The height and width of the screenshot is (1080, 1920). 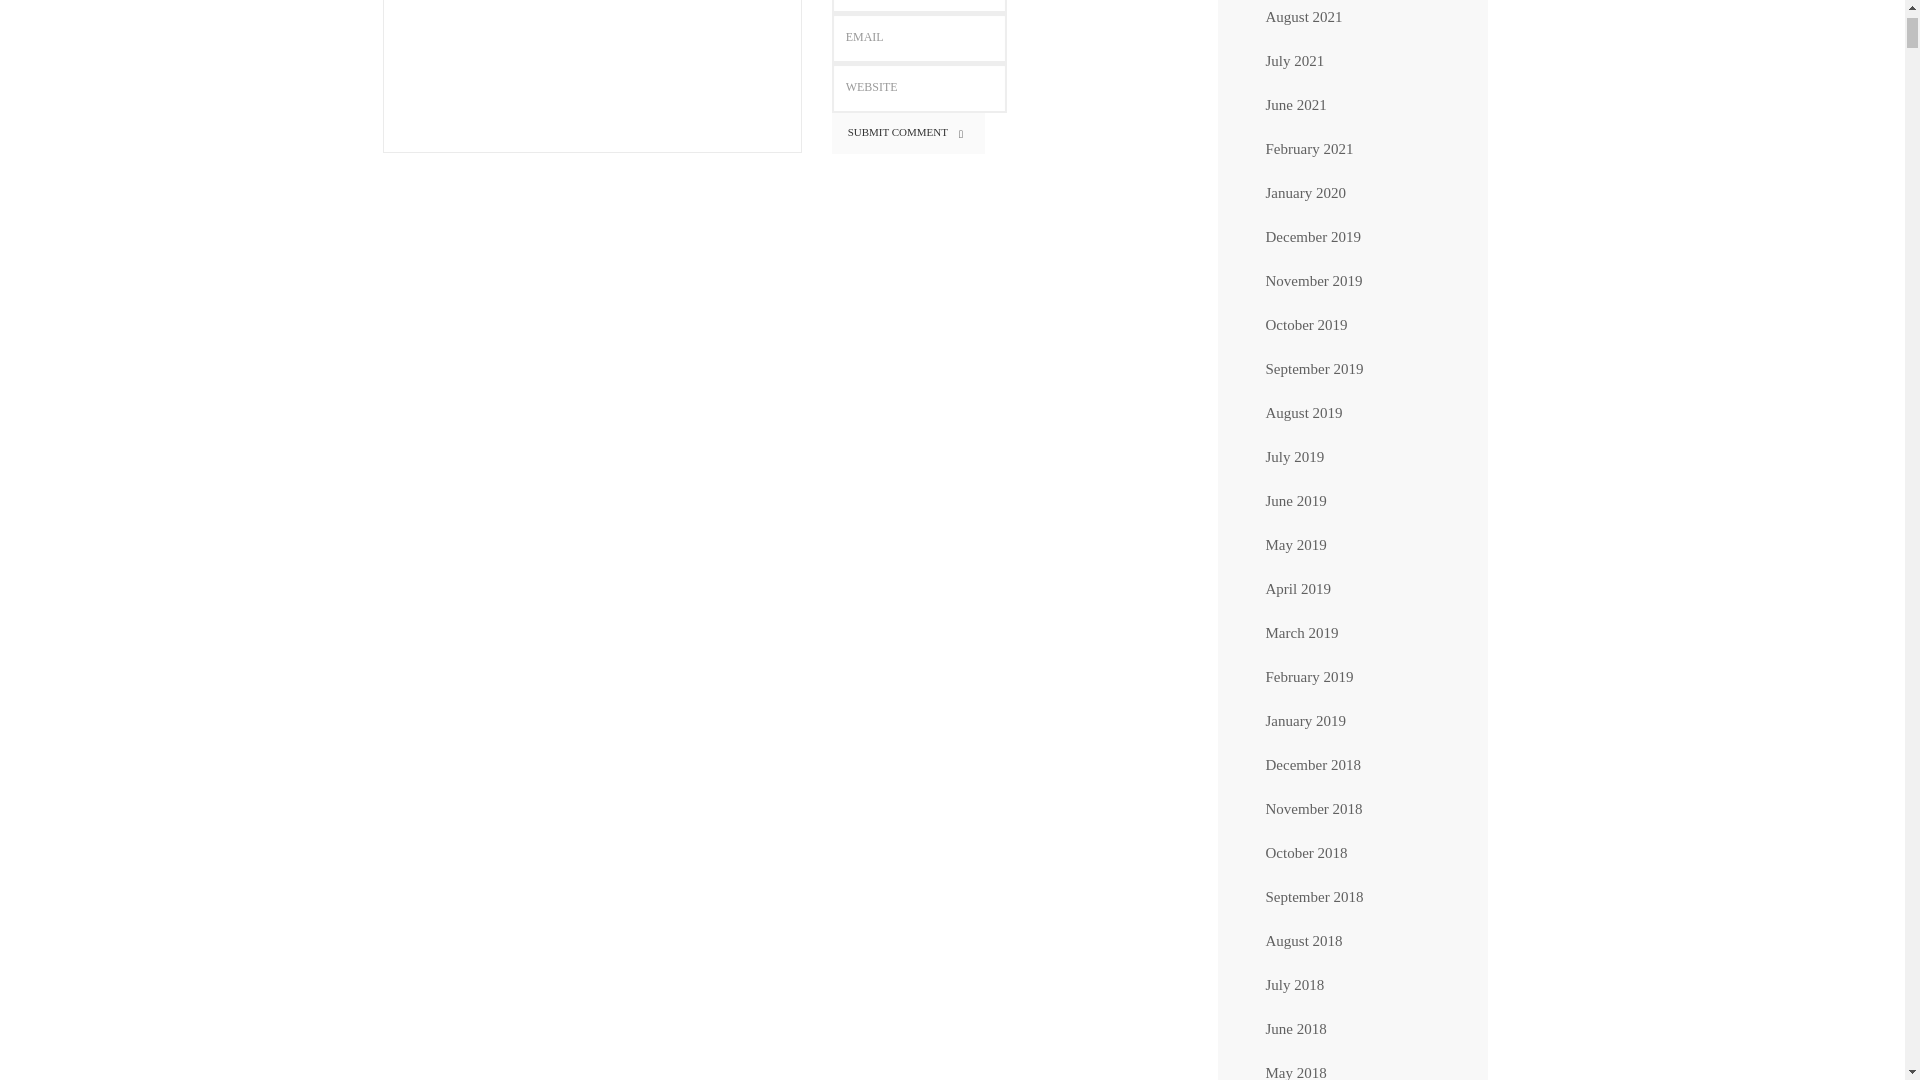 I want to click on SUBMIT COMMENT, so click(x=908, y=134).